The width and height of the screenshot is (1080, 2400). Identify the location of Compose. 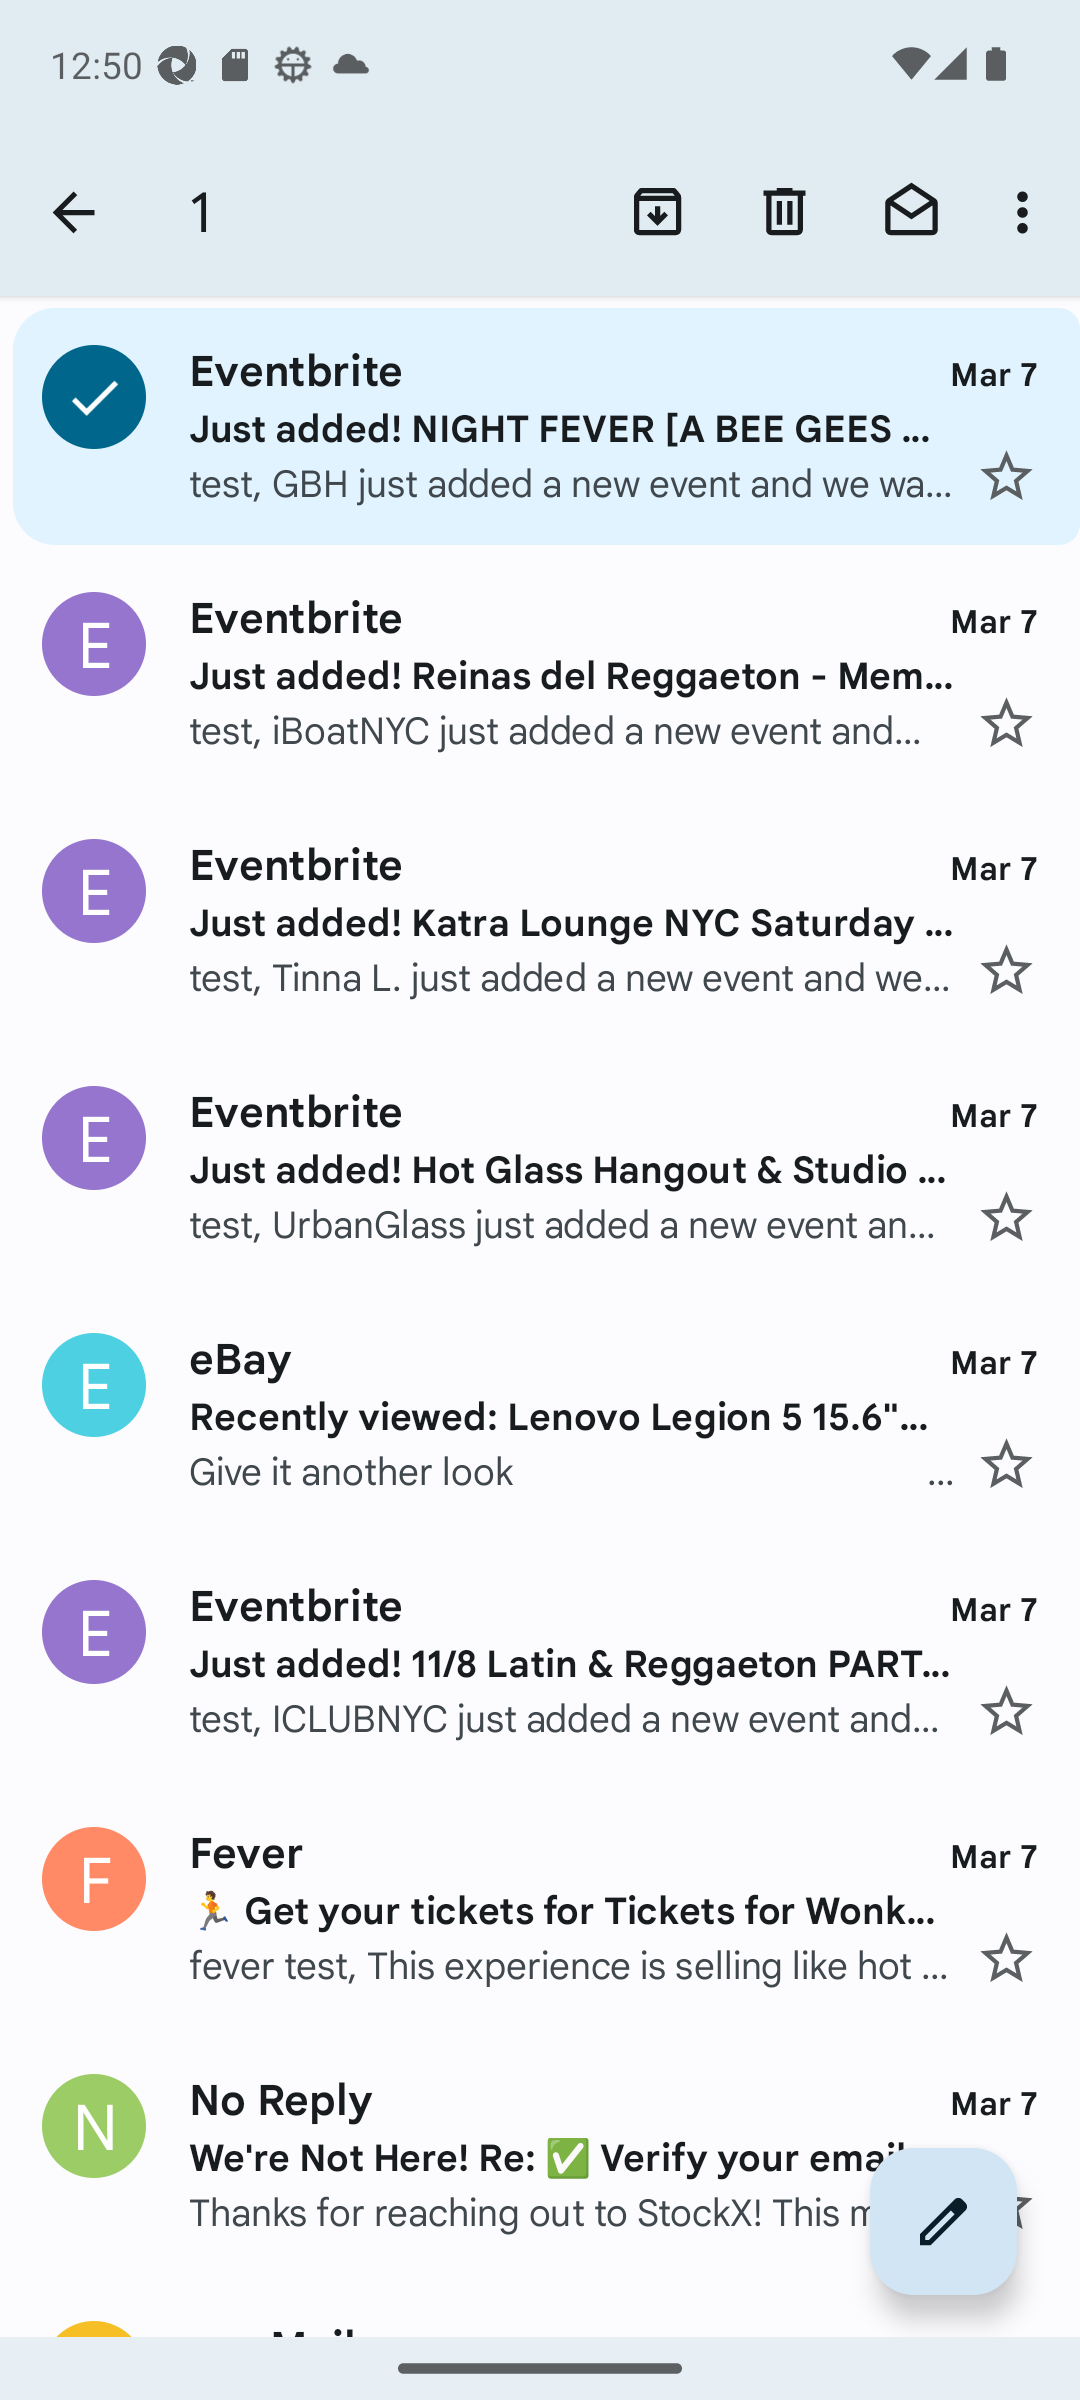
(944, 2221).